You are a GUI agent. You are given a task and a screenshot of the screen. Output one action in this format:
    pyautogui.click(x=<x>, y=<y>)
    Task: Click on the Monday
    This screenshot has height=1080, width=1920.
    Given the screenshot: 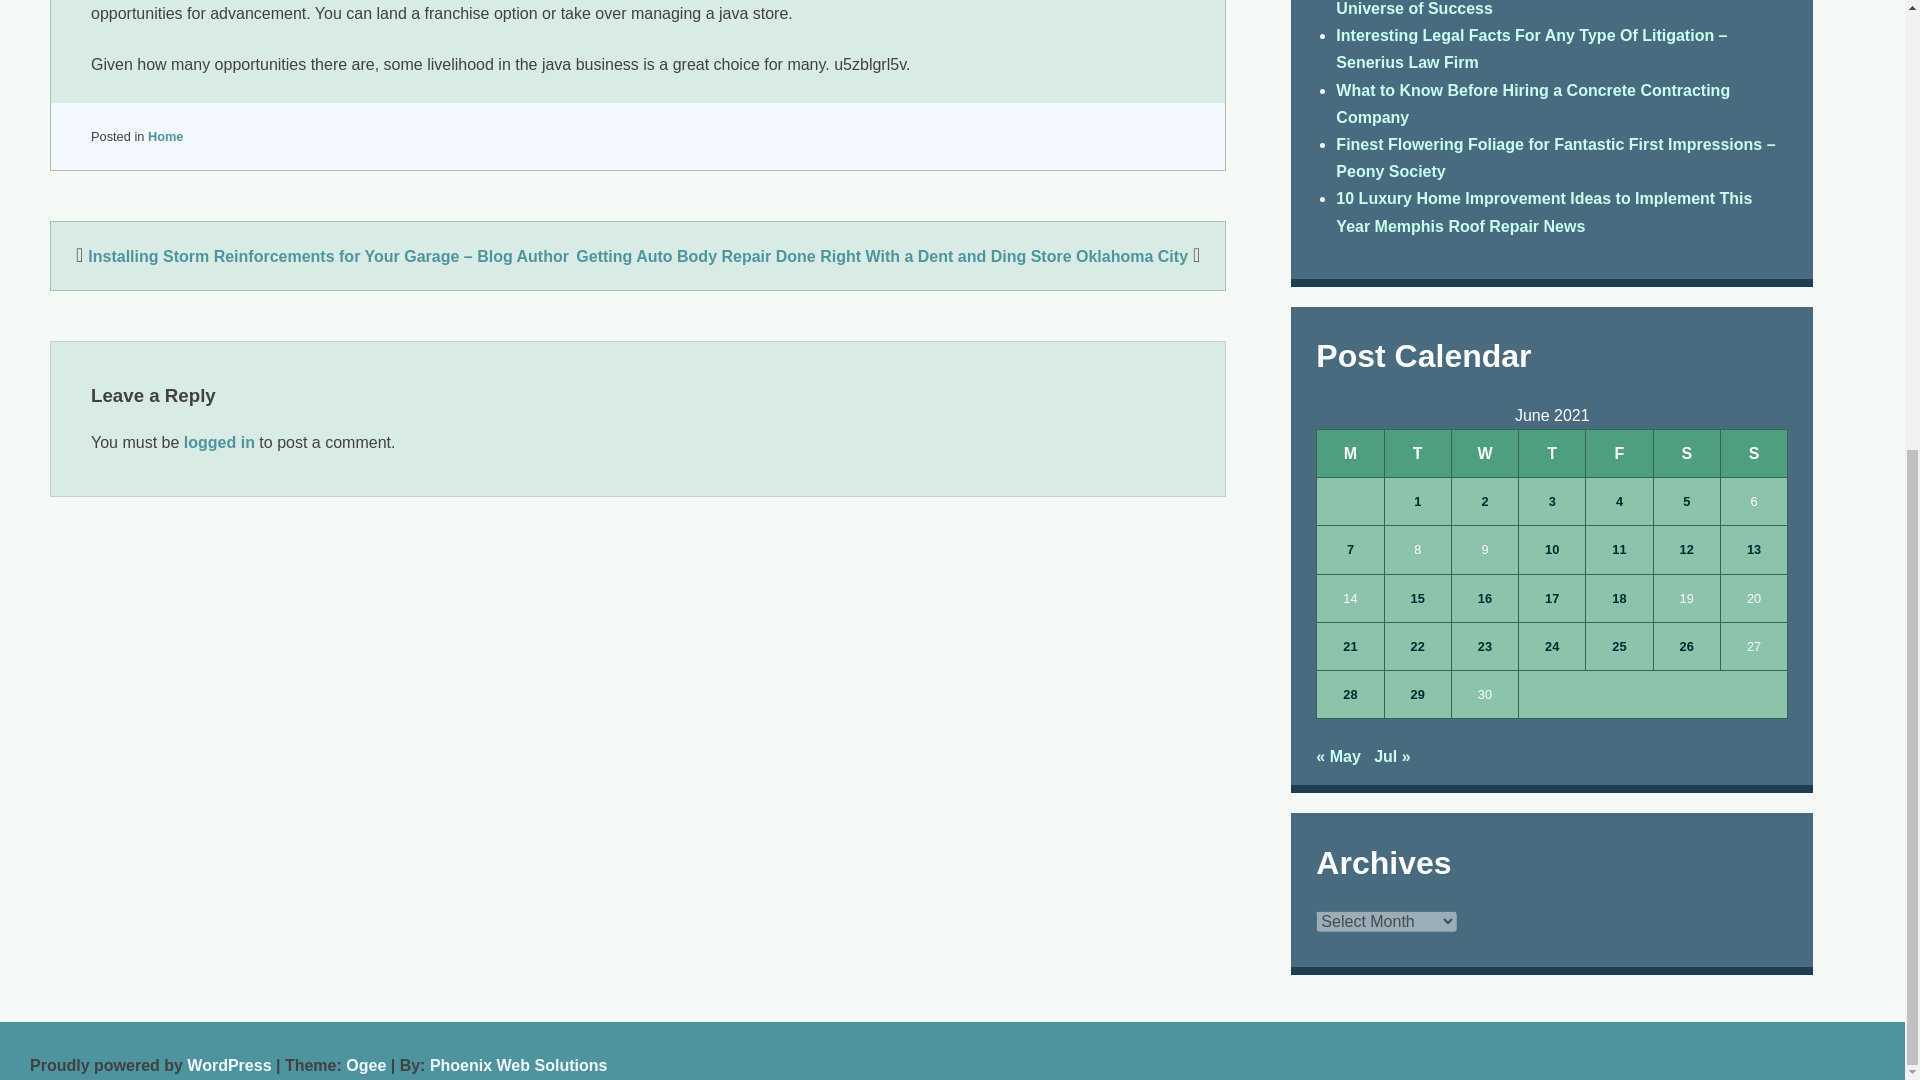 What is the action you would take?
    pyautogui.click(x=1350, y=452)
    